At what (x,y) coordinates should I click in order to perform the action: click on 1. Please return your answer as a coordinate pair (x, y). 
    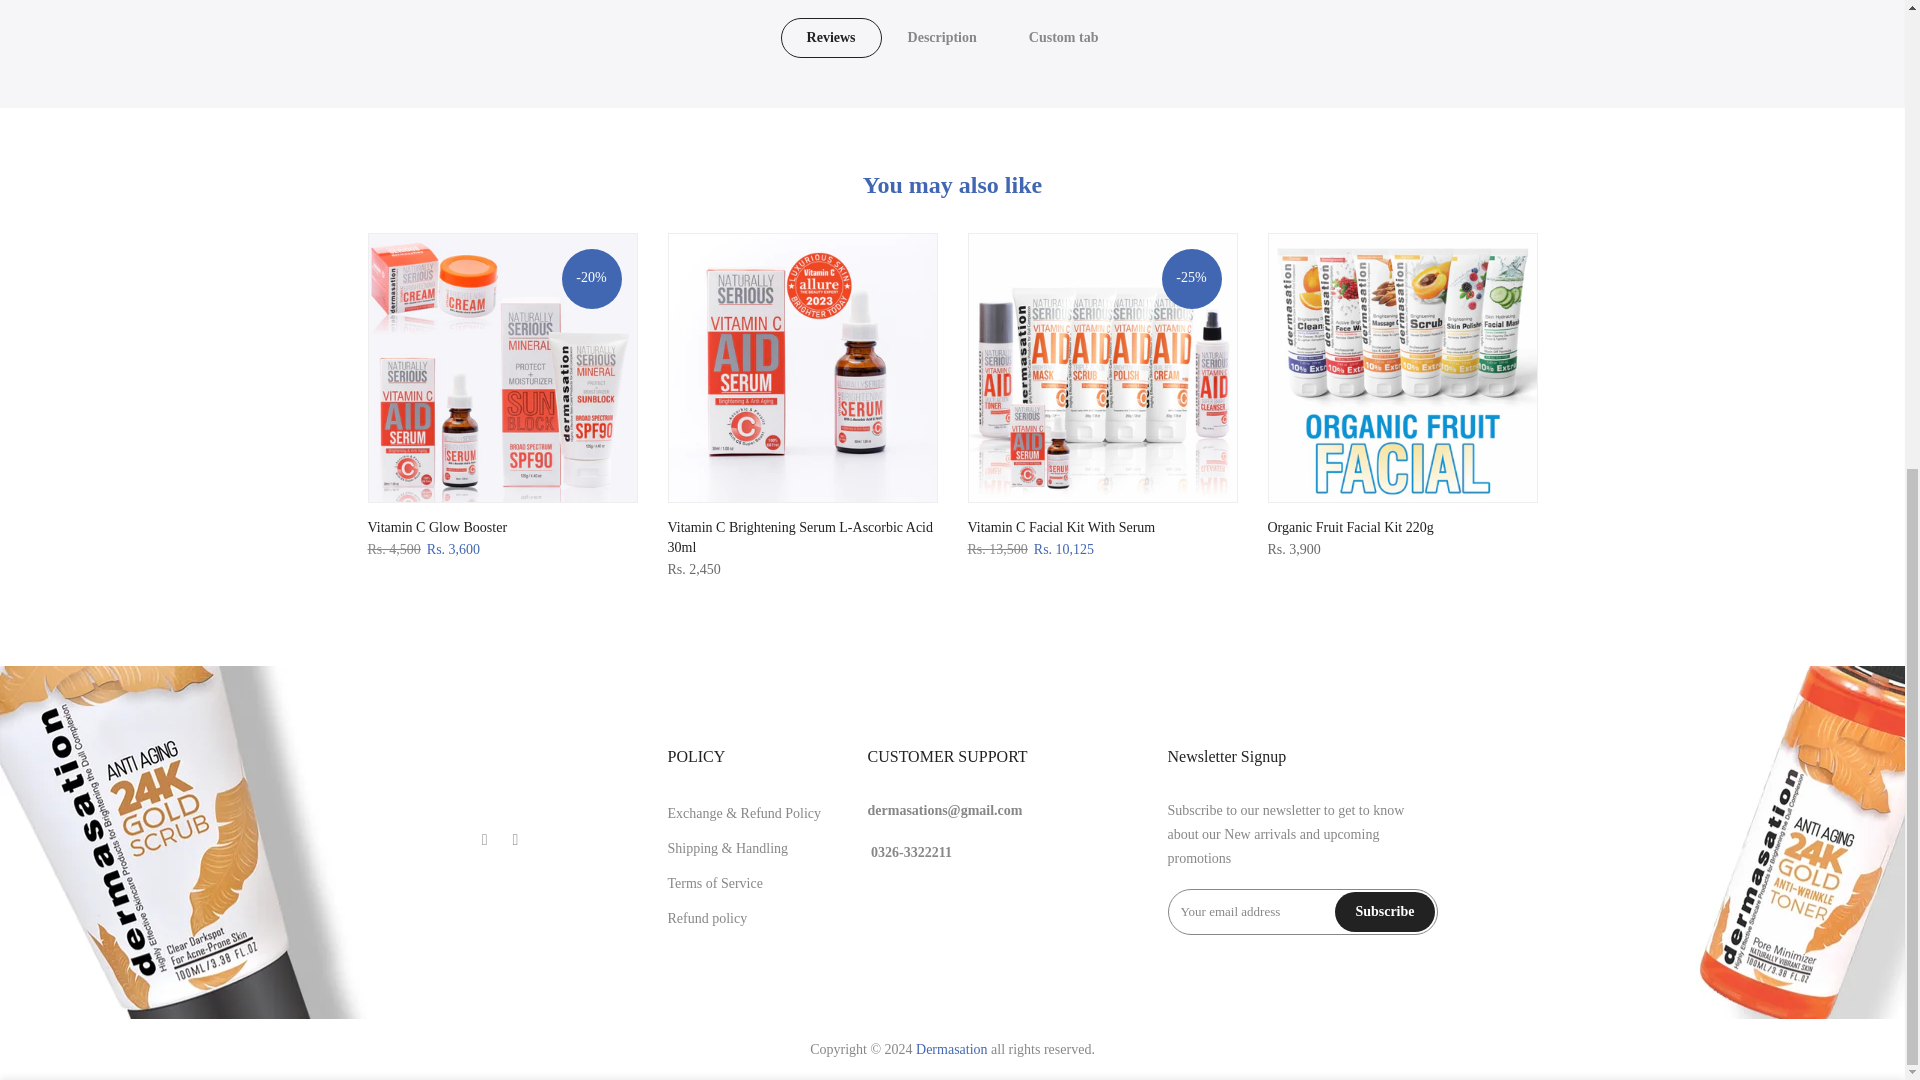
    Looking at the image, I should click on (1320, 305).